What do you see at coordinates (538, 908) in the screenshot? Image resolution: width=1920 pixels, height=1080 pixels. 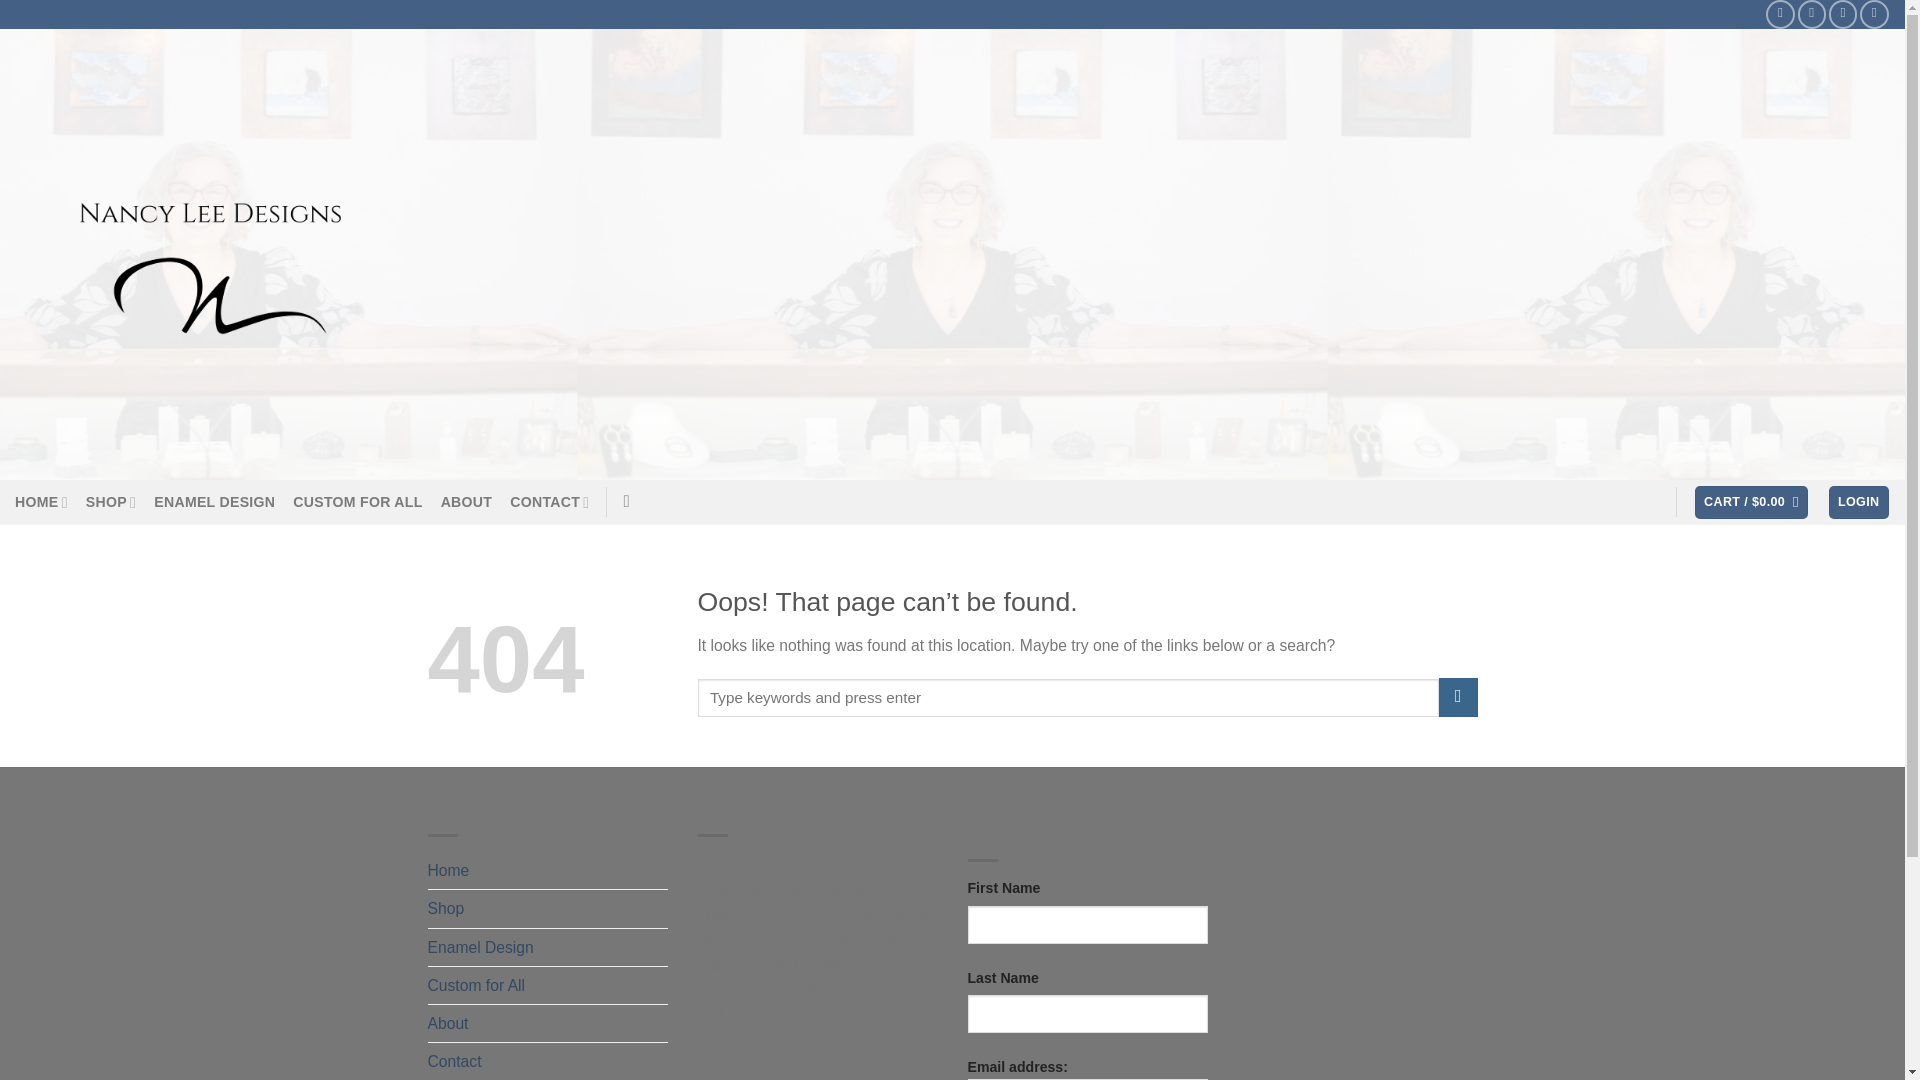 I see `Shop` at bounding box center [538, 908].